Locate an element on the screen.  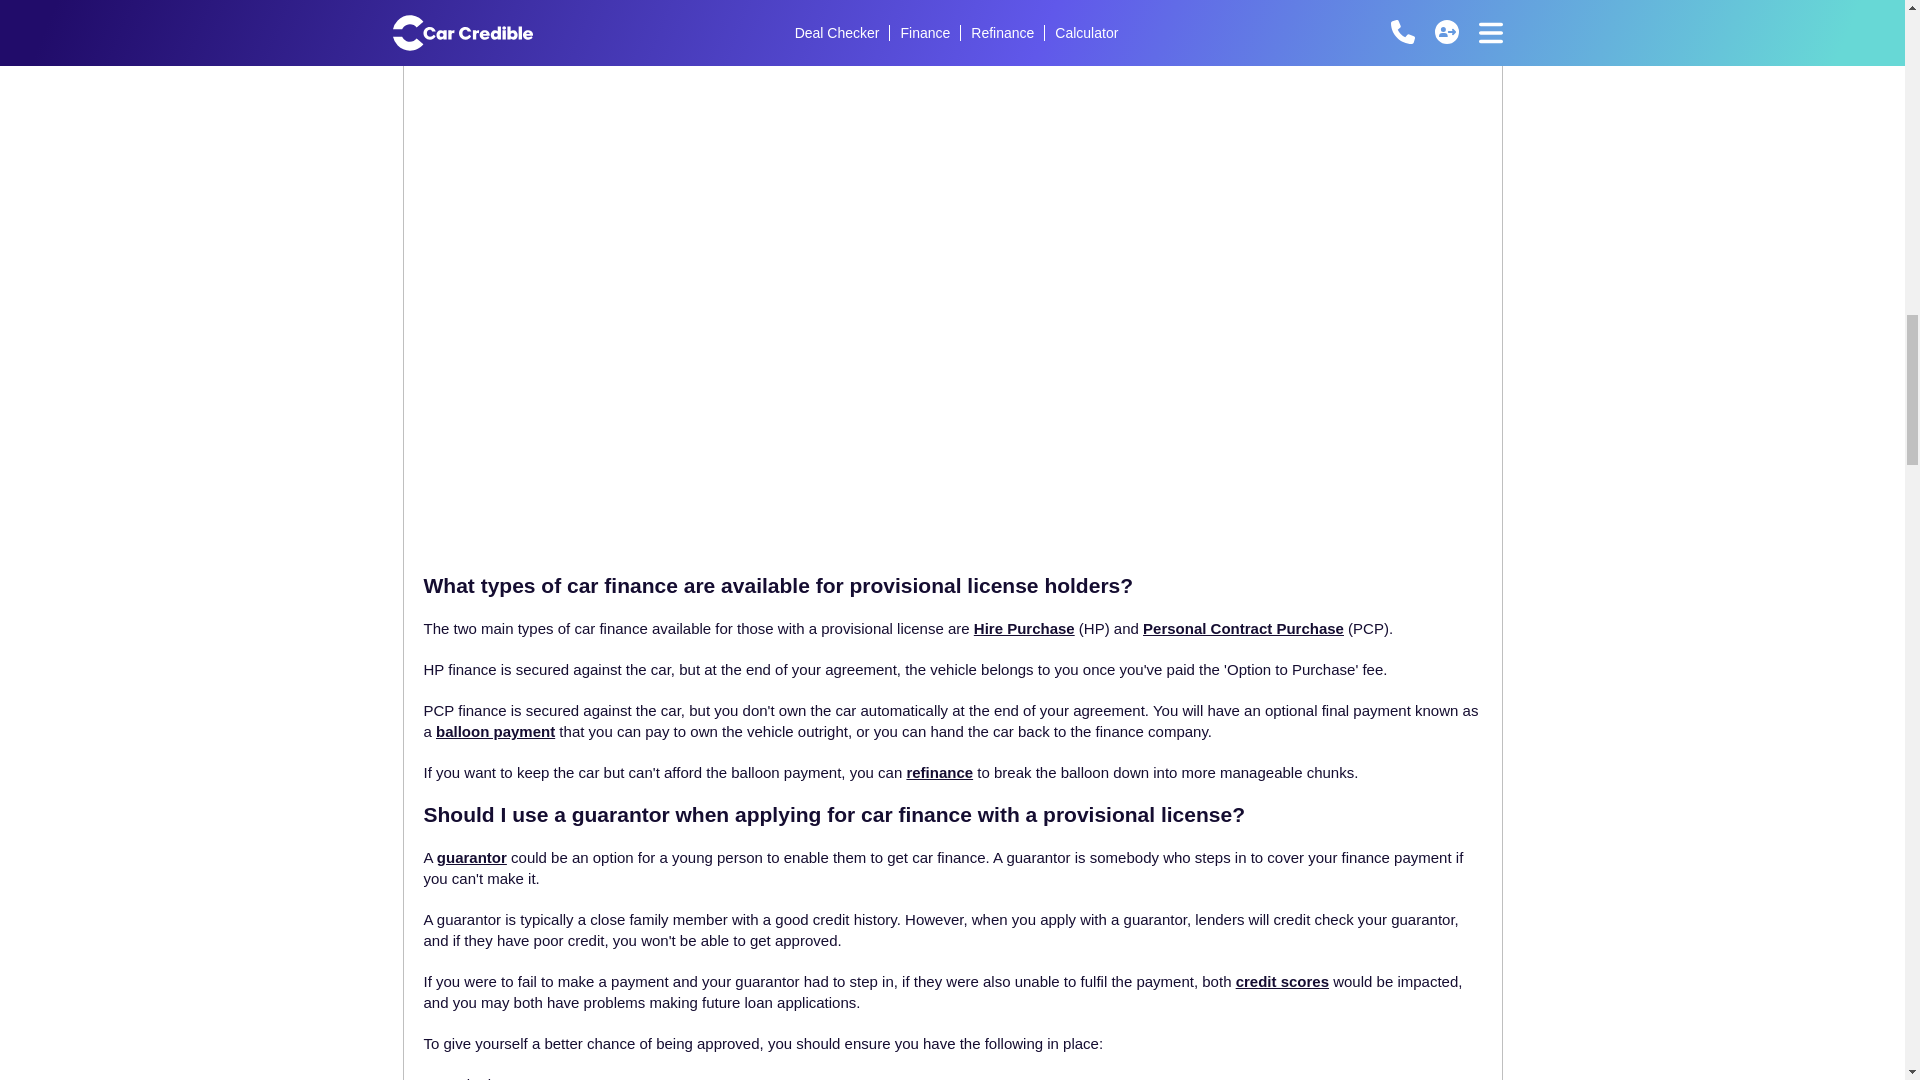
Hire Purchase is located at coordinates (1024, 628).